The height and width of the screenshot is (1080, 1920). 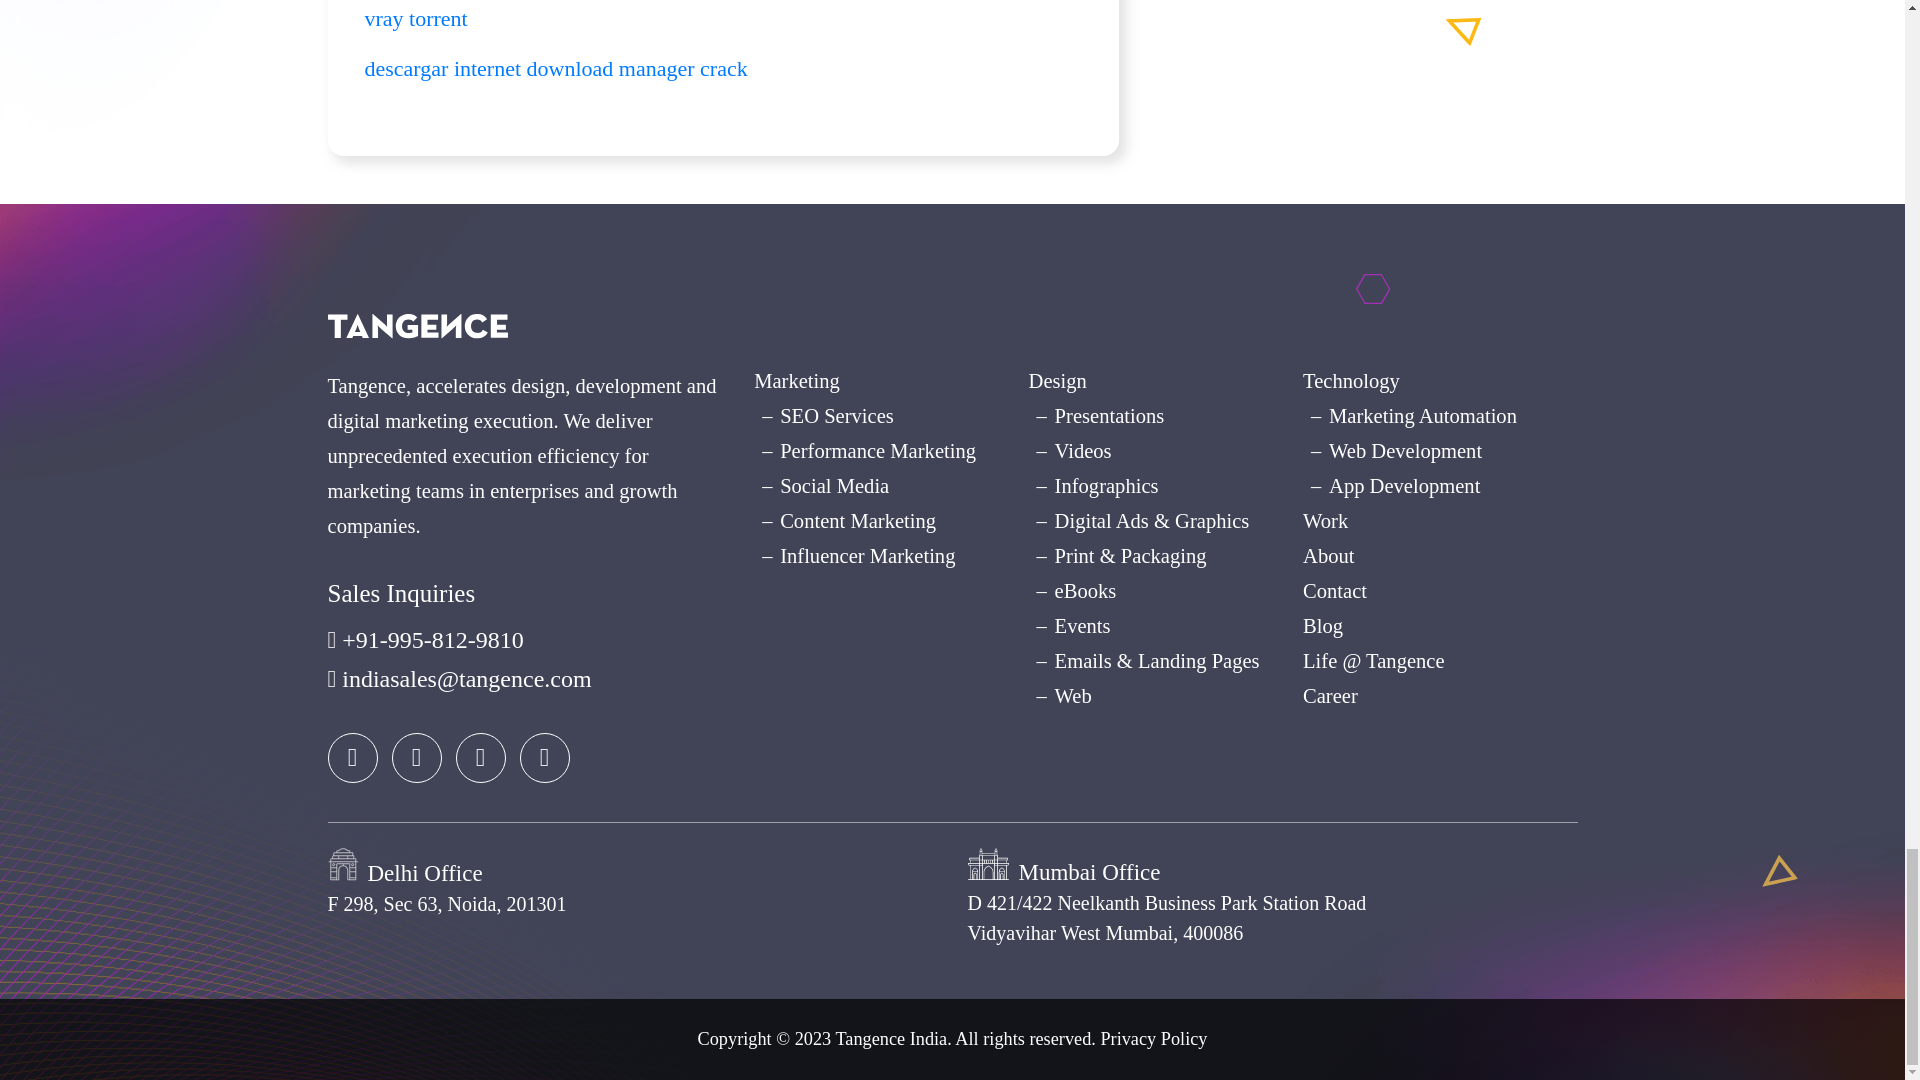 I want to click on SEO Services, so click(x=836, y=416).